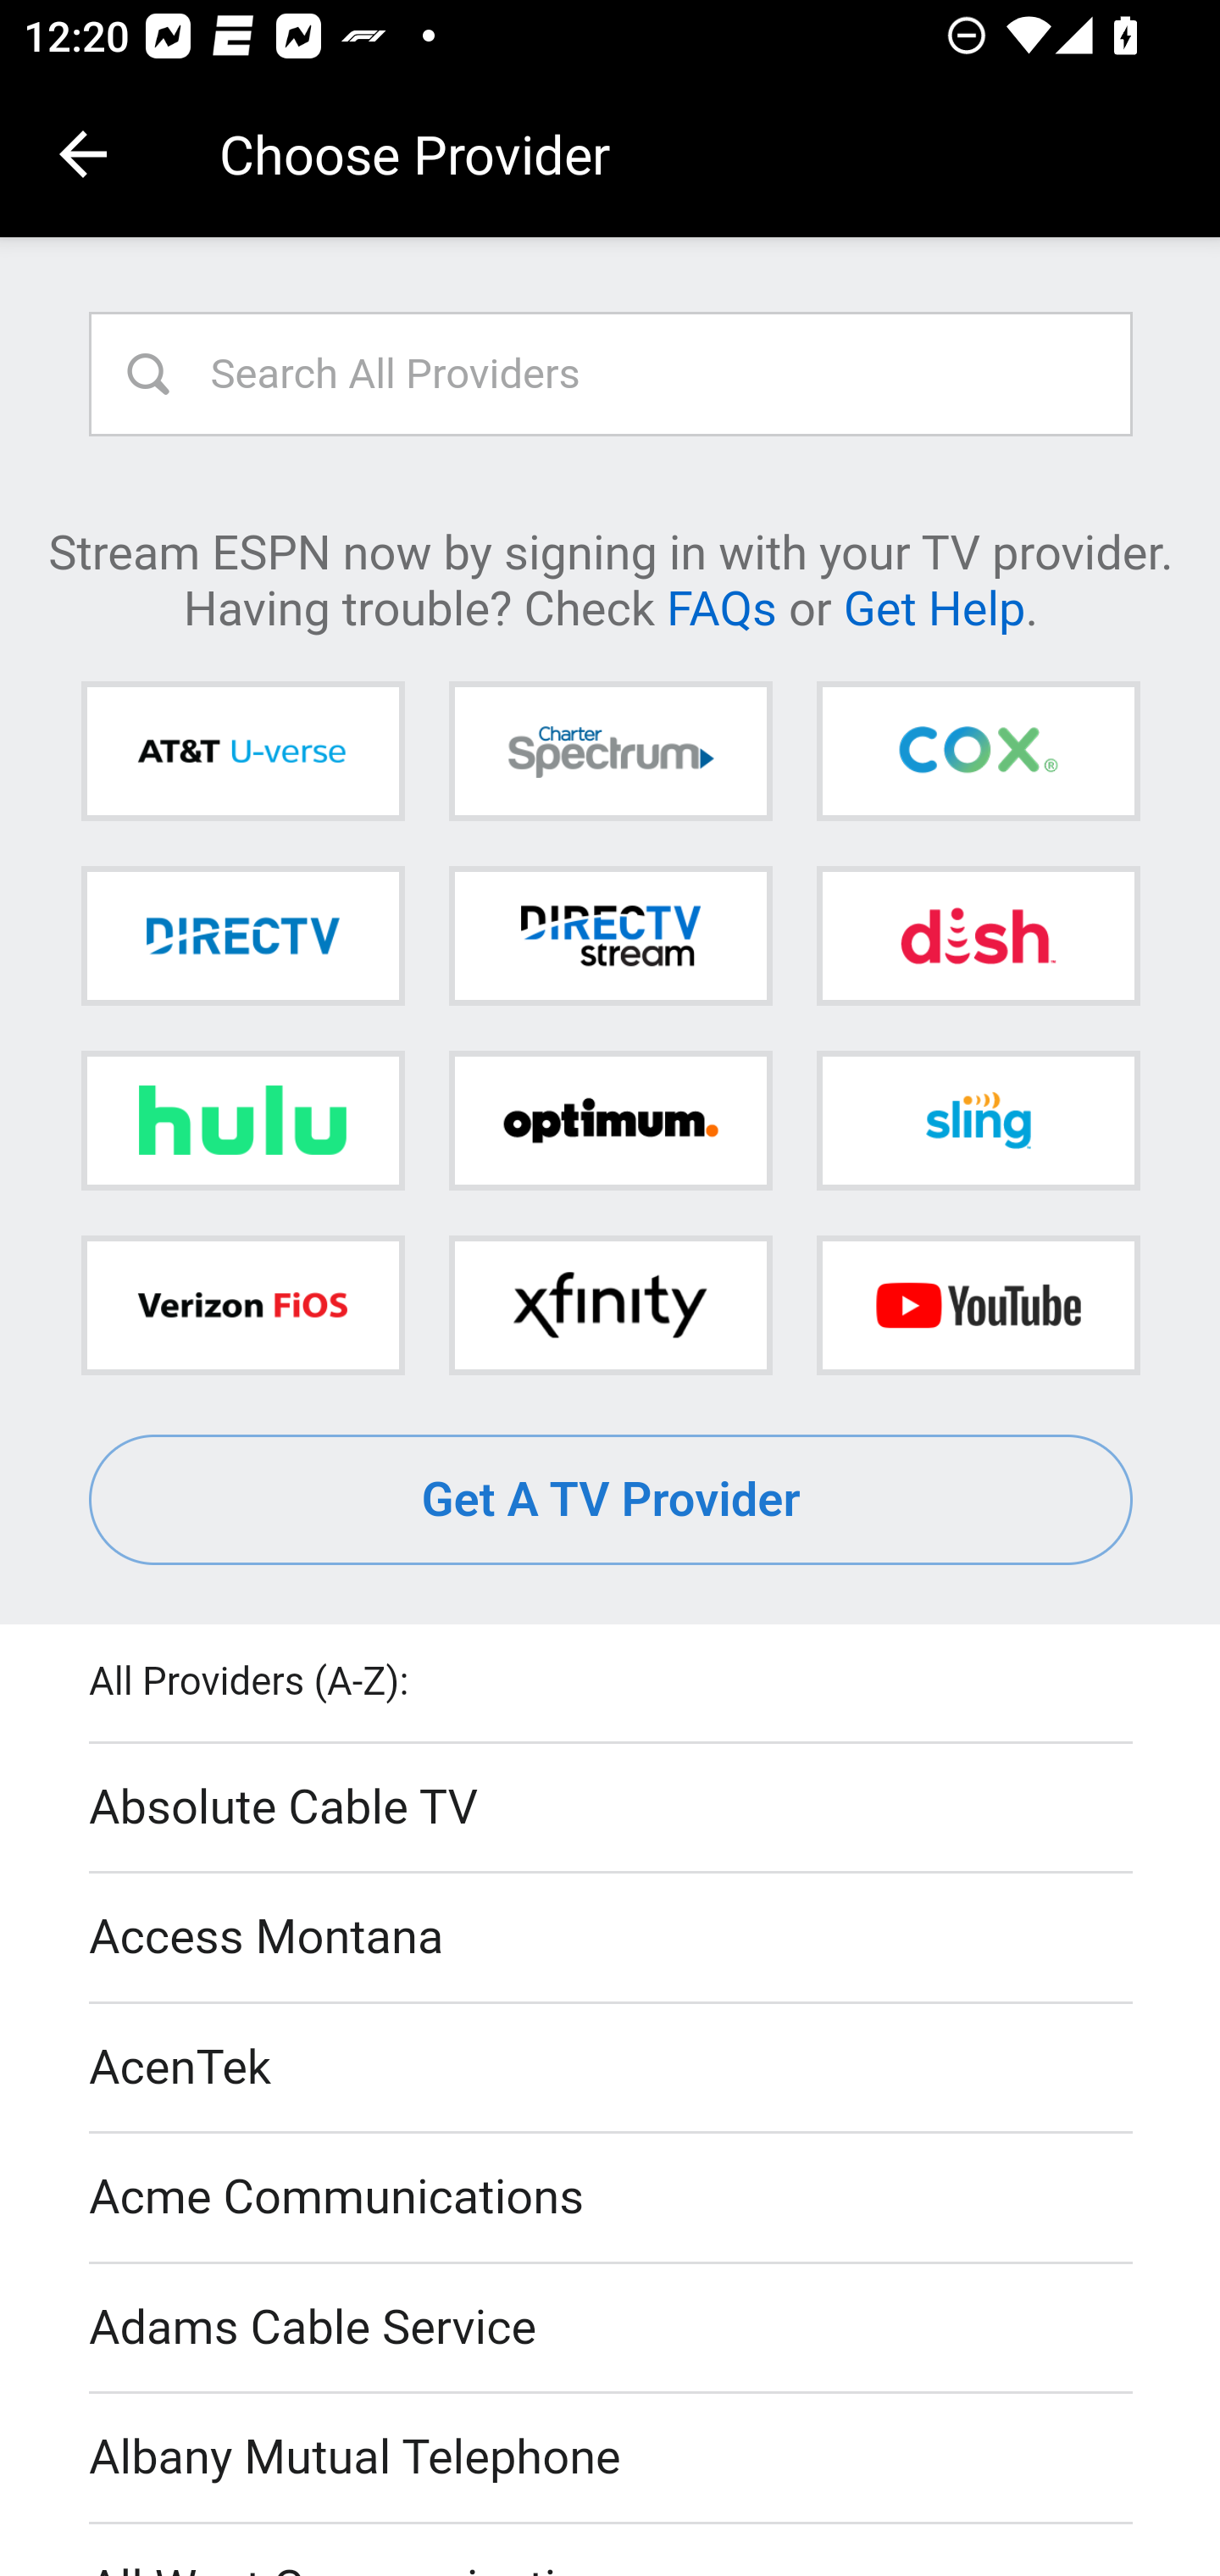 This screenshot has height=2576, width=1220. I want to click on Adams Cable Service, so click(612, 2329).